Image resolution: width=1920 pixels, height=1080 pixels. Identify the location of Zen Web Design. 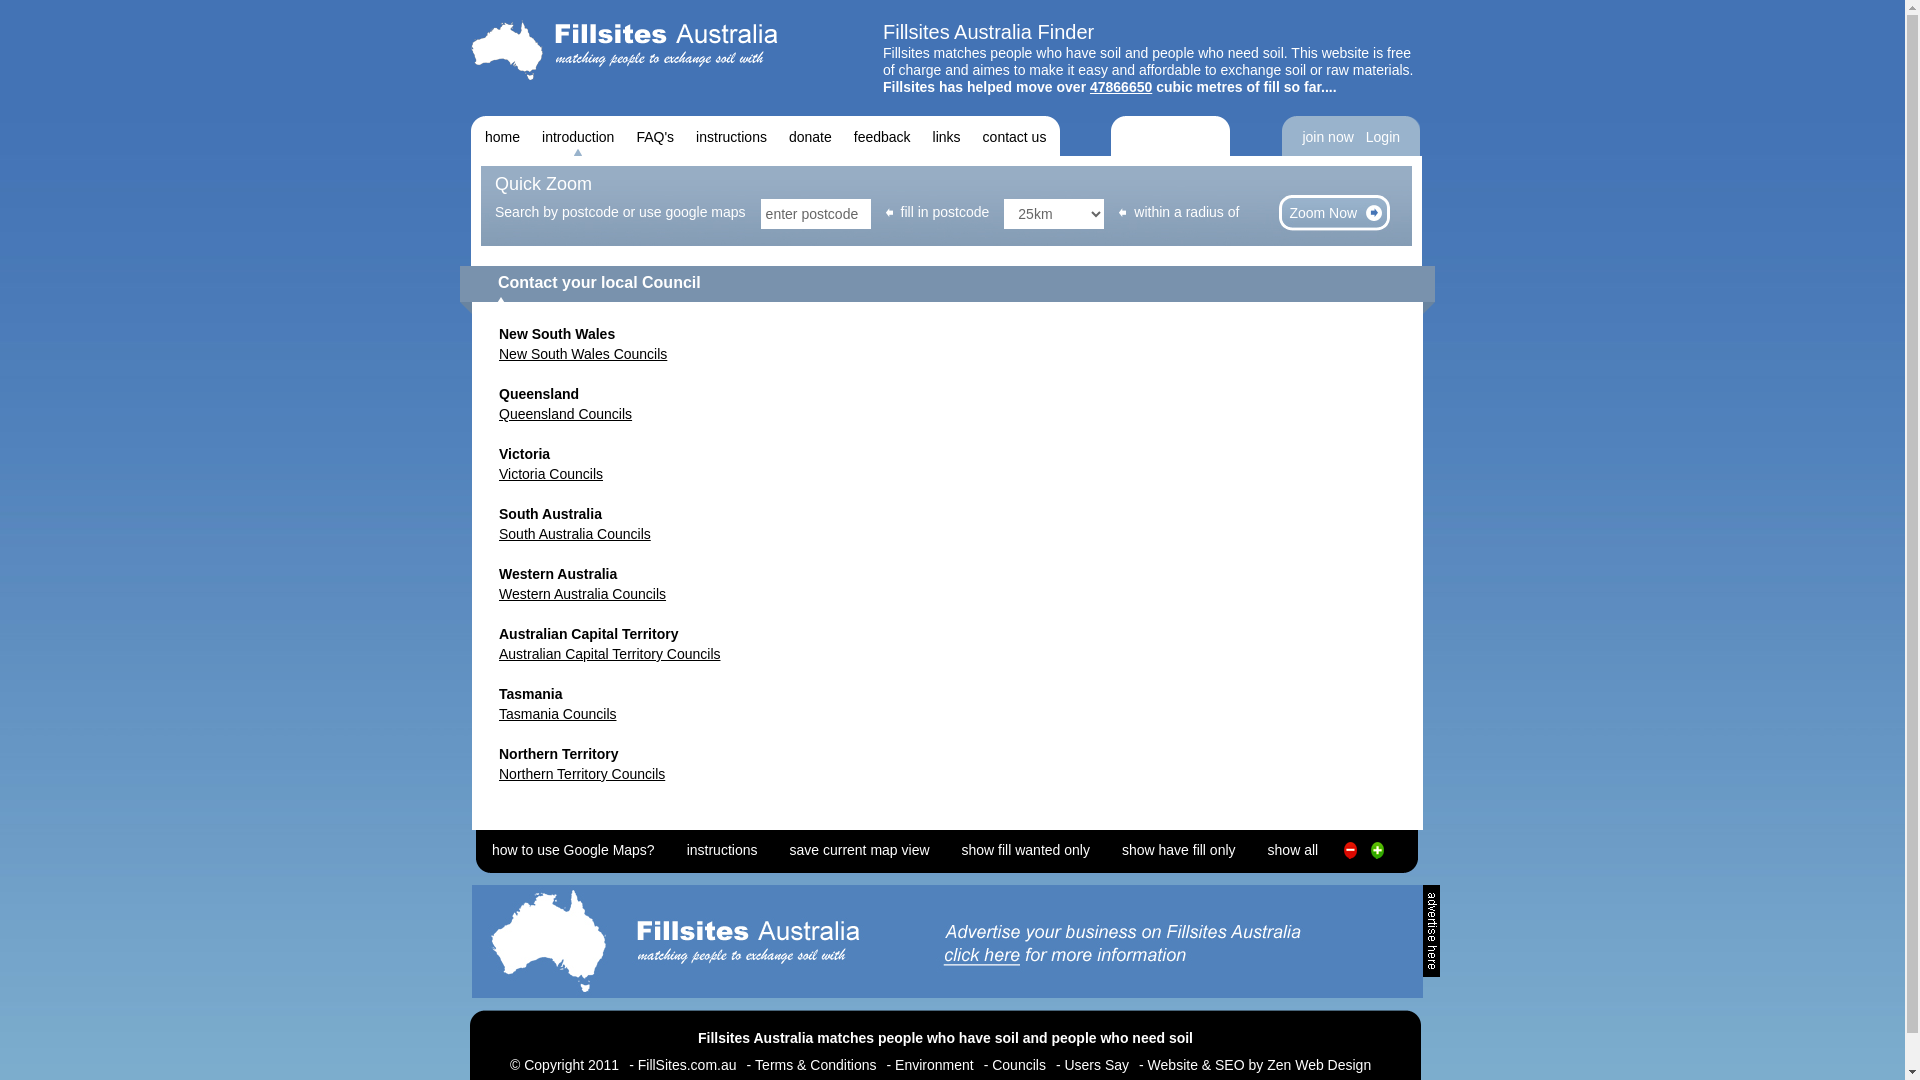
(1319, 1065).